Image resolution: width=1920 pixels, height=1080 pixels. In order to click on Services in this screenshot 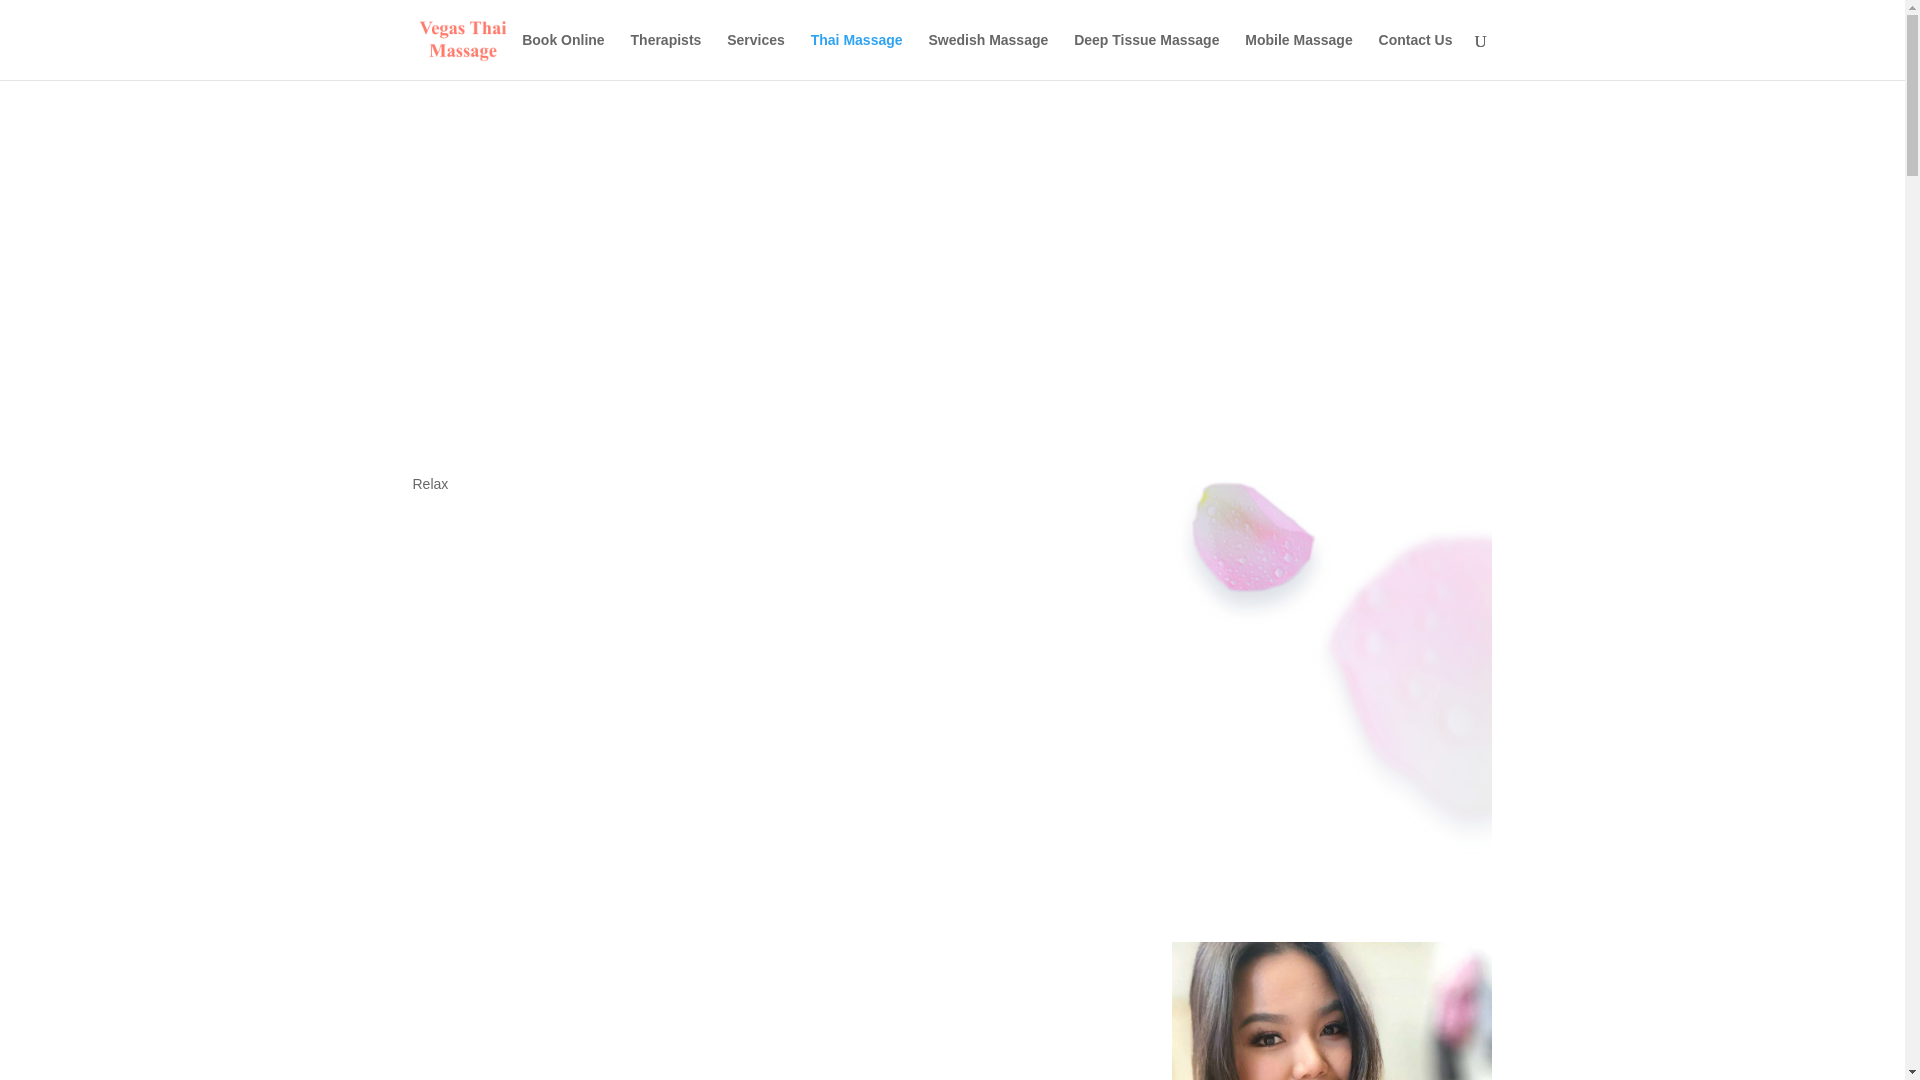, I will do `click(756, 56)`.